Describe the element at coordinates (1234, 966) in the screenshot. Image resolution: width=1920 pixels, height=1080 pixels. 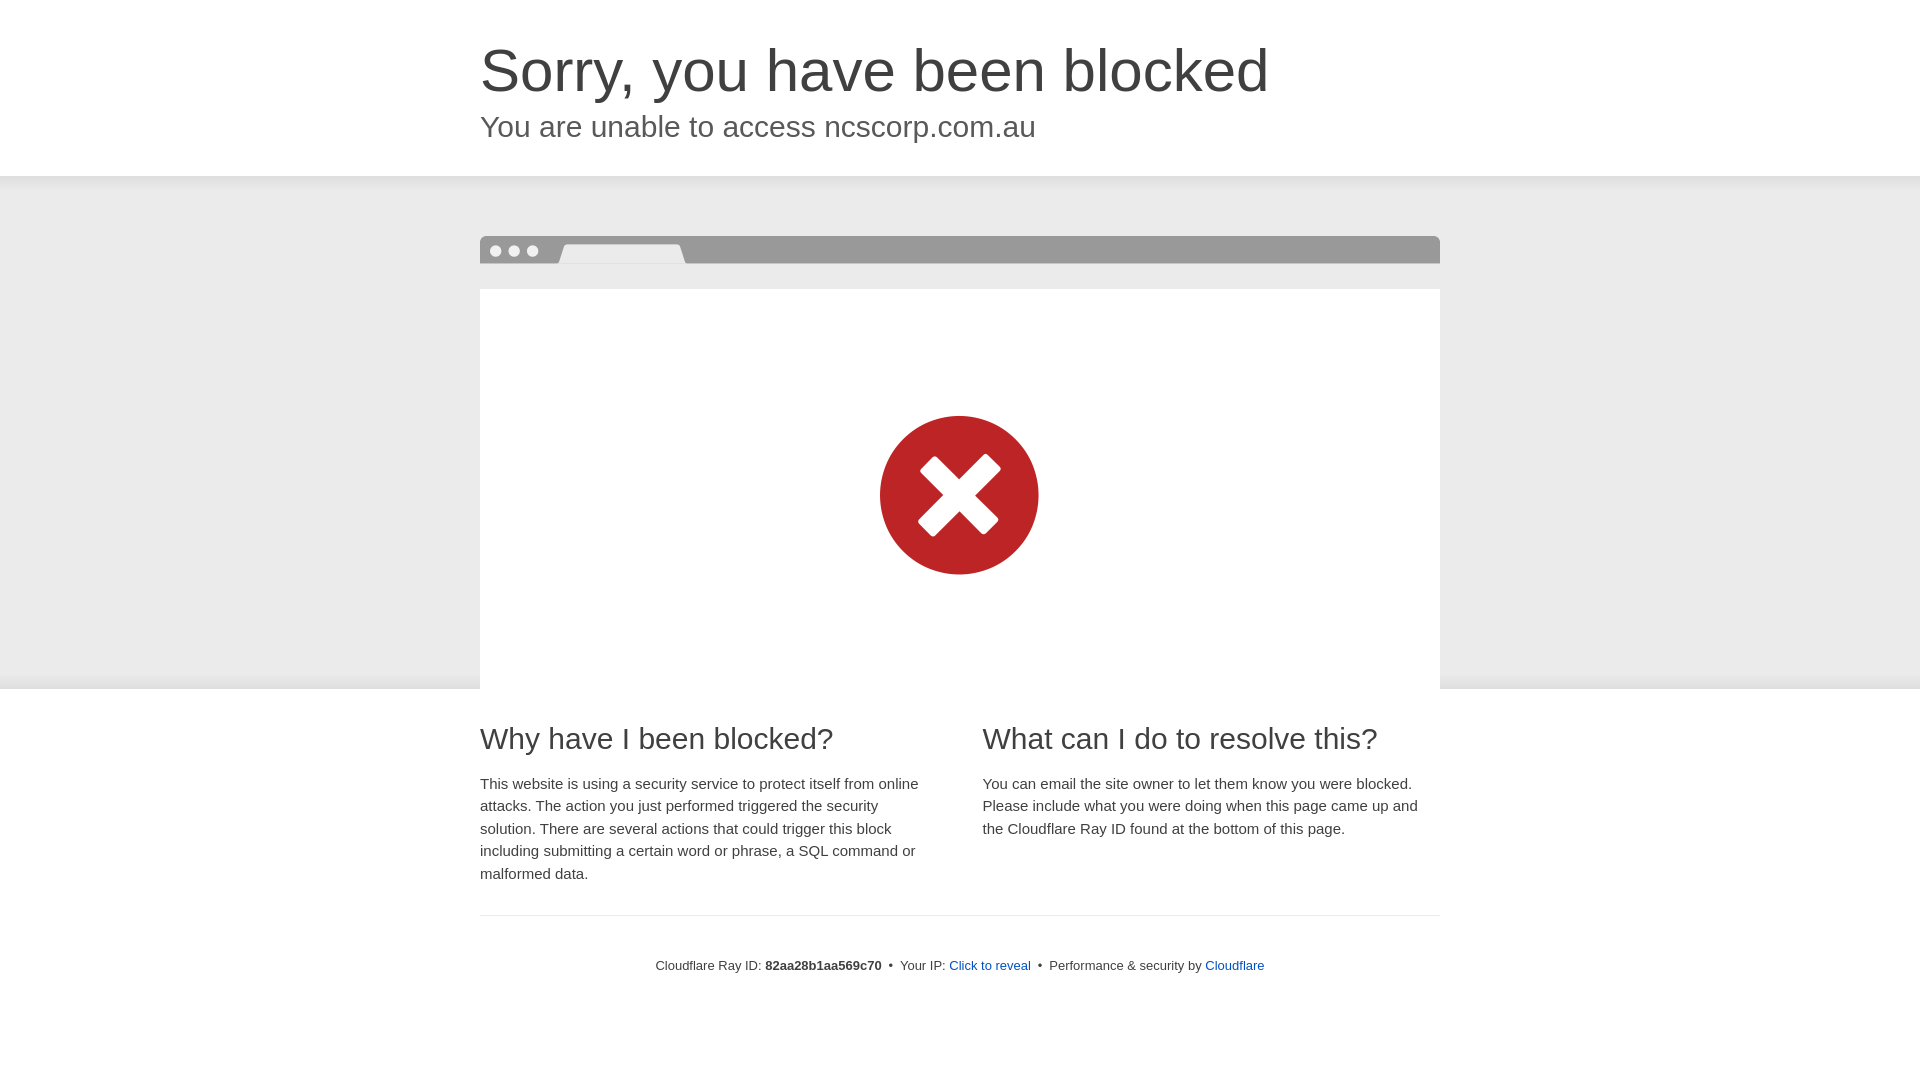
I see `Cloudflare` at that location.